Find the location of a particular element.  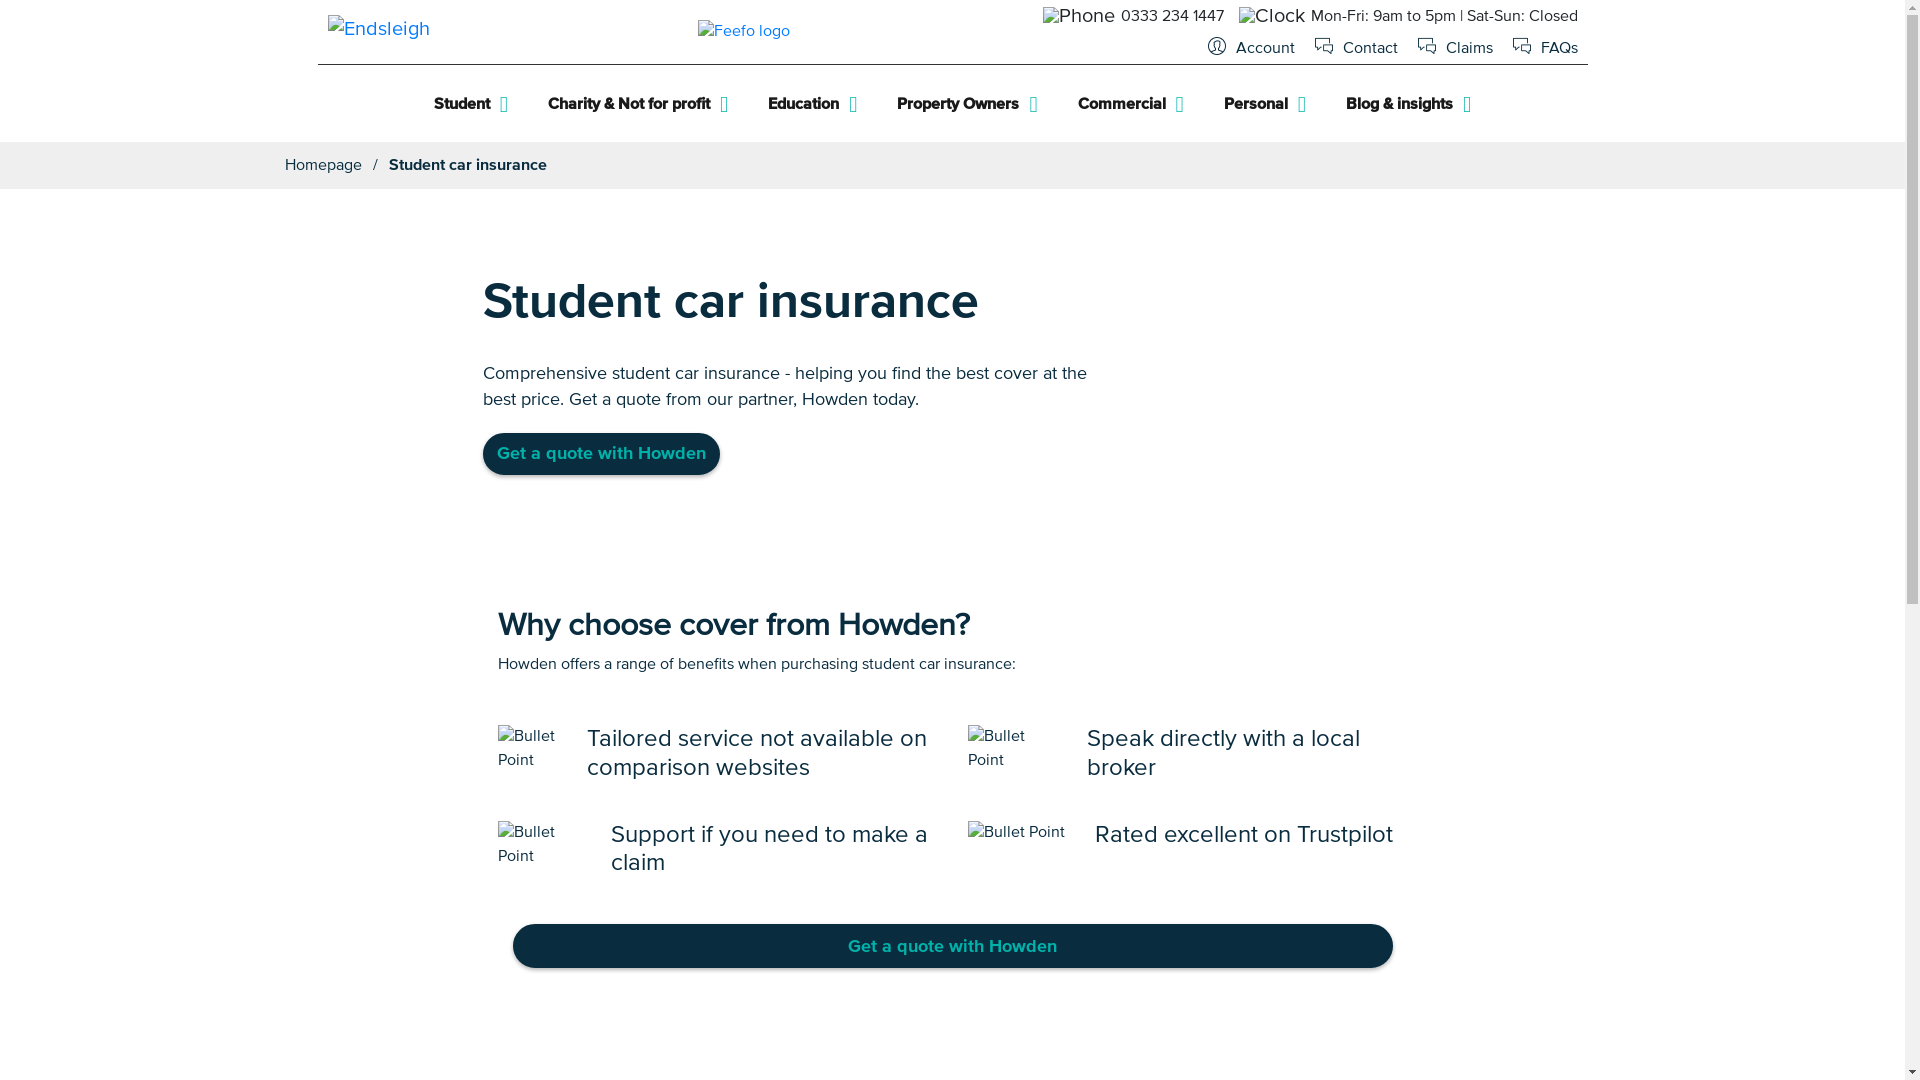

Student is located at coordinates (470, 104).